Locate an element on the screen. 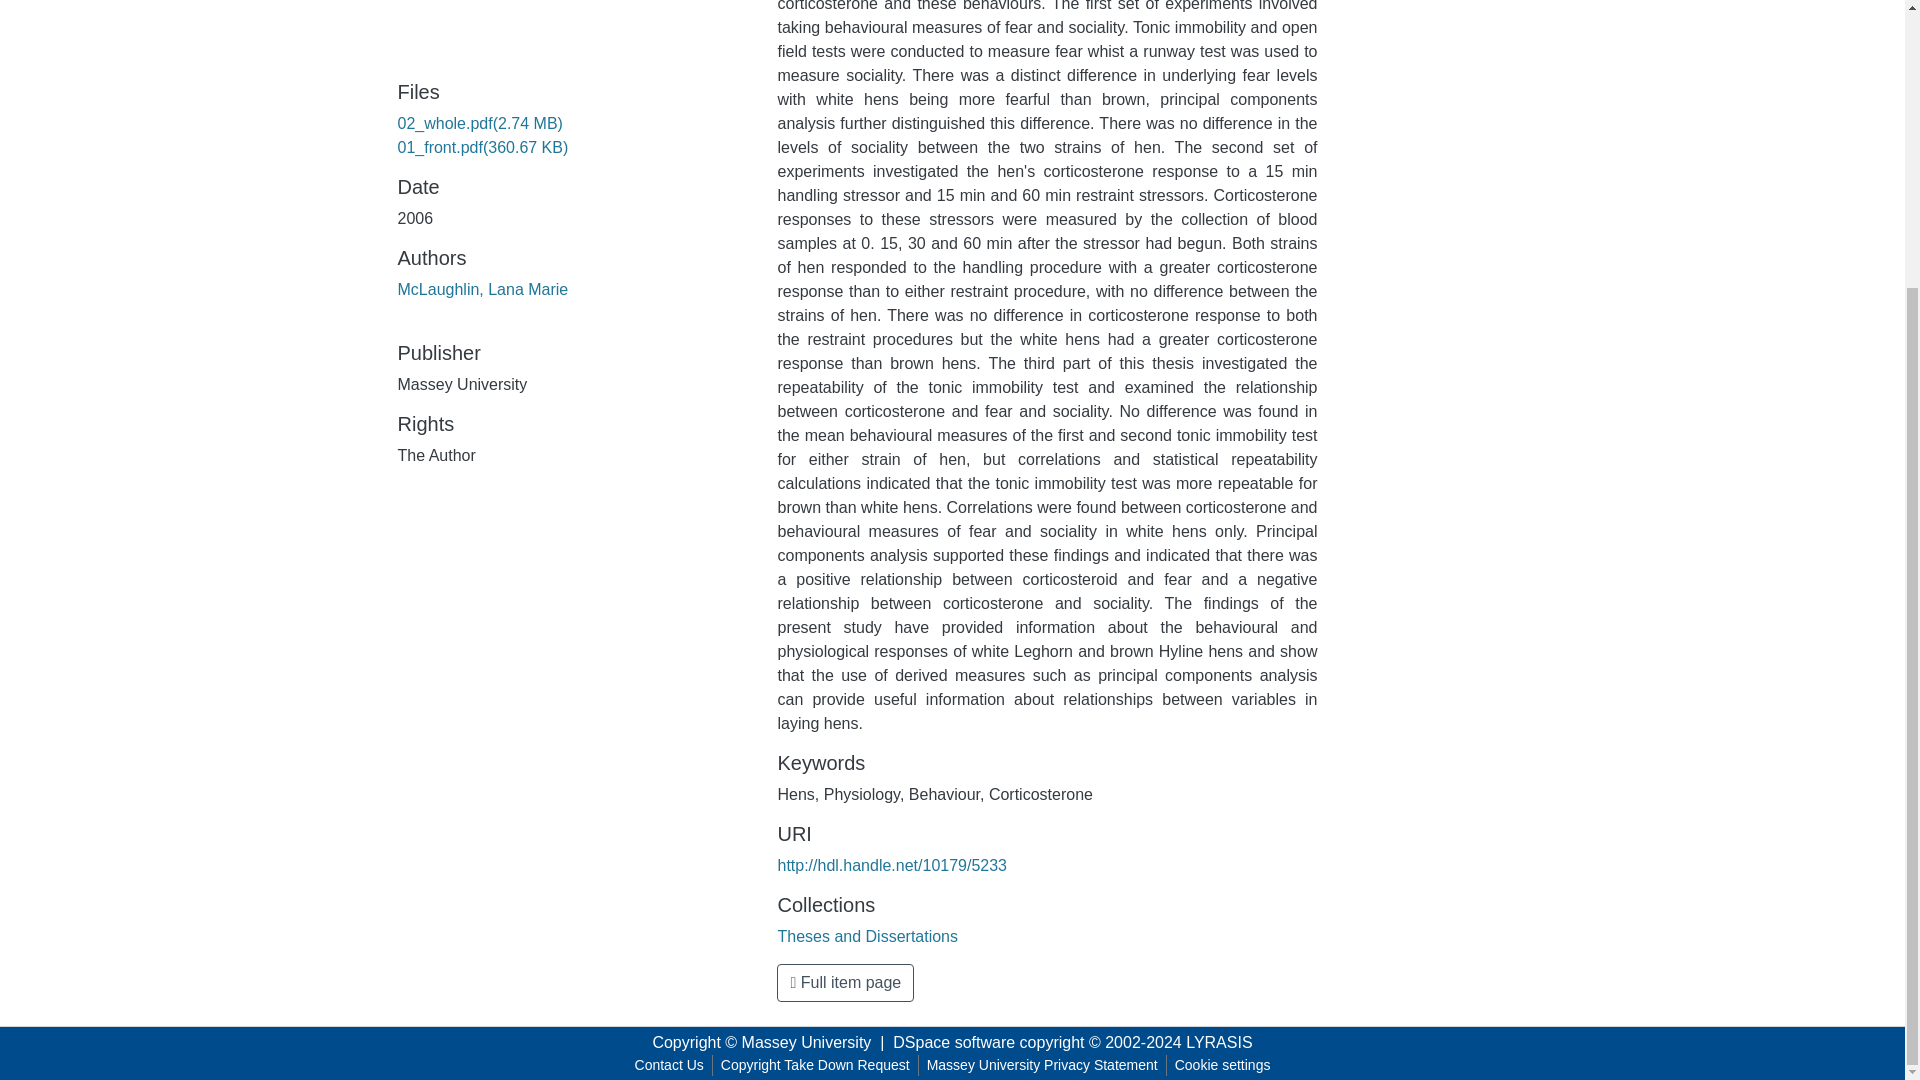 The width and height of the screenshot is (1920, 1080). Full item page is located at coordinates (845, 983).